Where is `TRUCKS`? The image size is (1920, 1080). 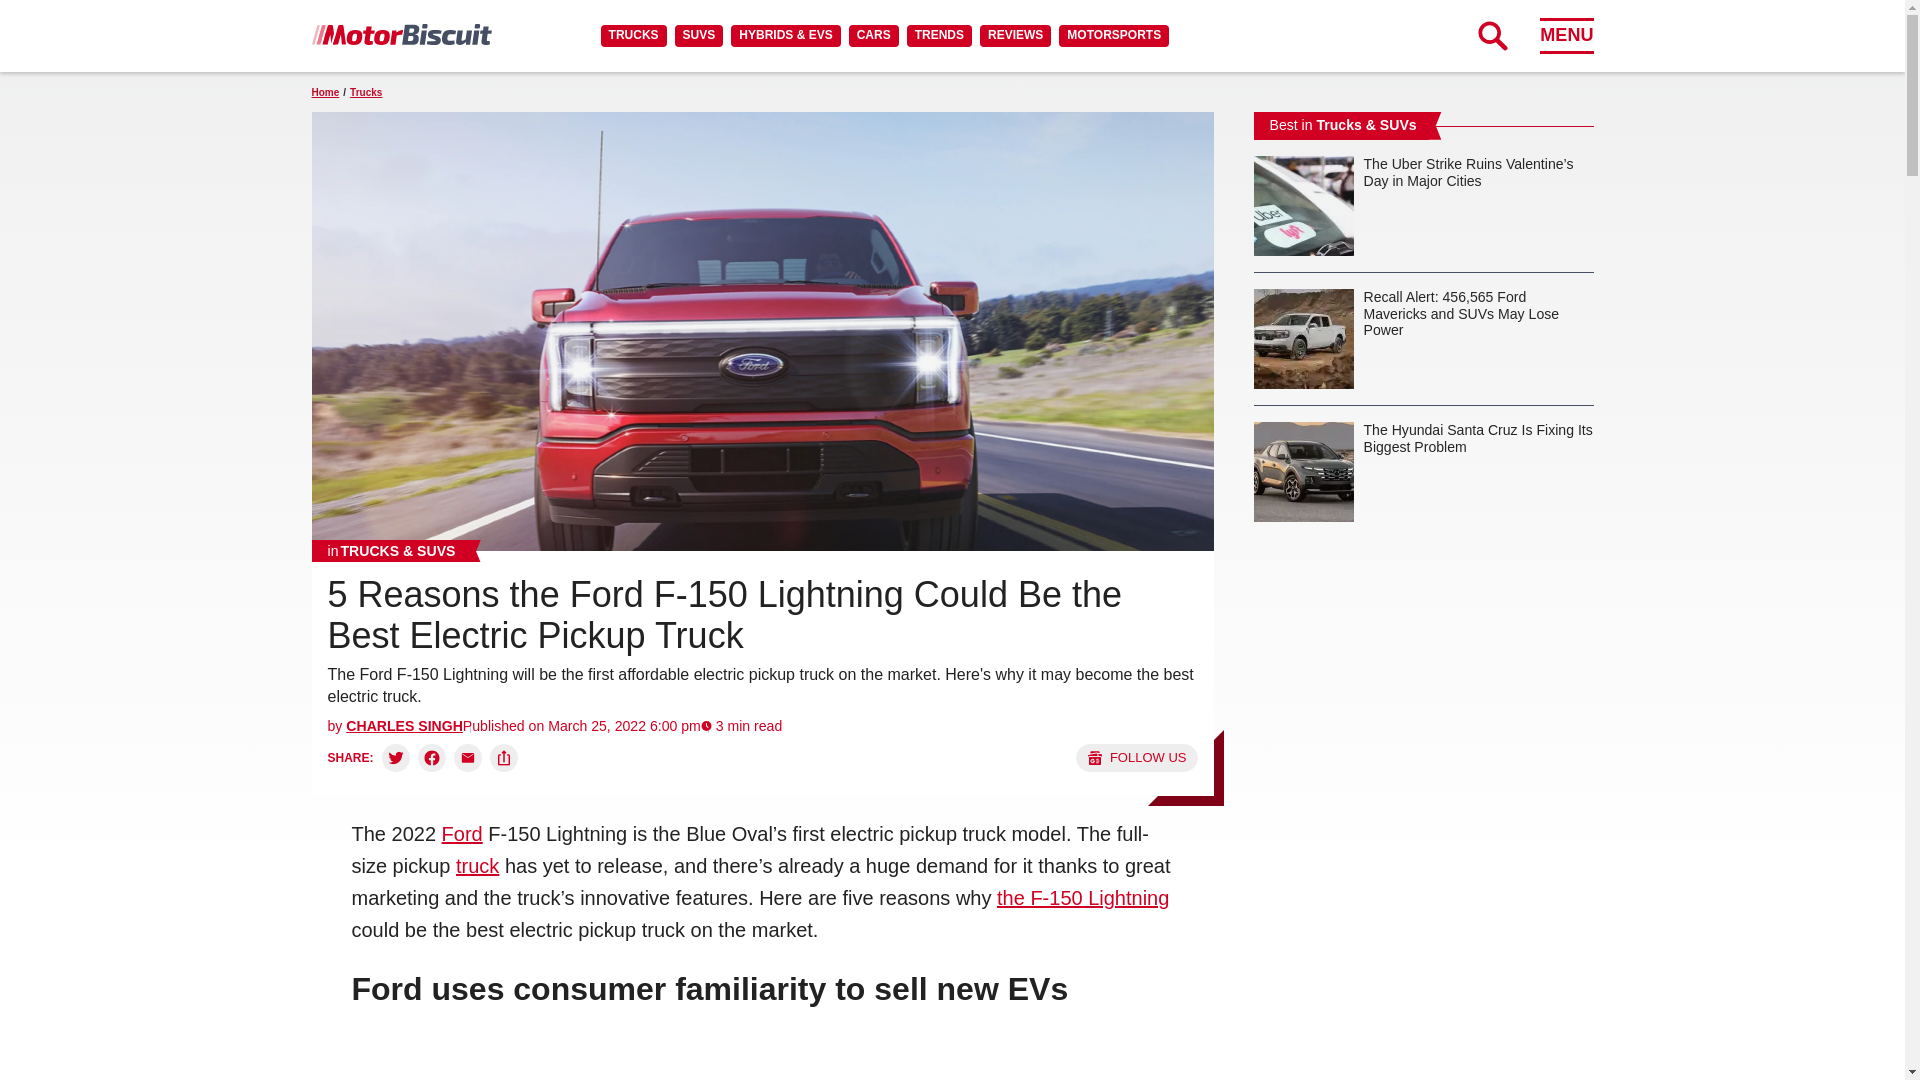
TRUCKS is located at coordinates (633, 35).